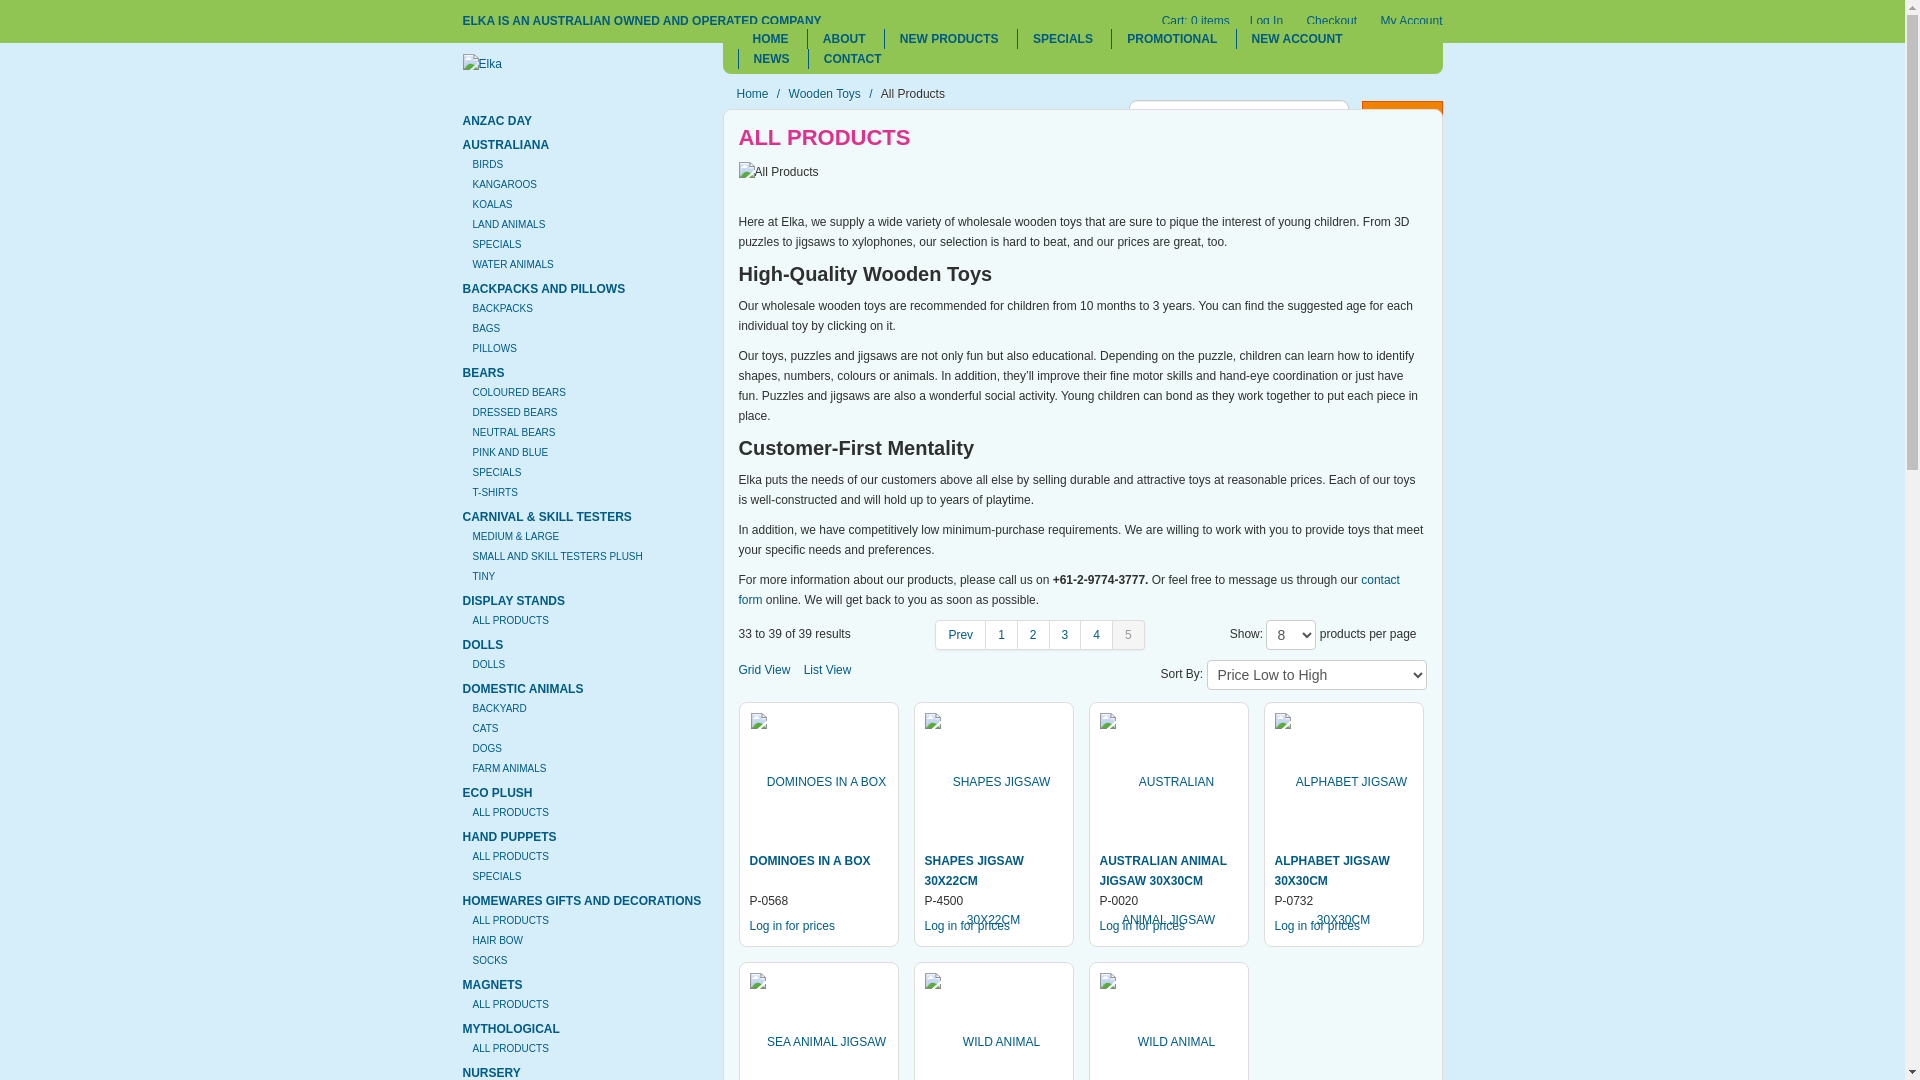 The image size is (1920, 1080). What do you see at coordinates (486, 328) in the screenshot?
I see `BAGS` at bounding box center [486, 328].